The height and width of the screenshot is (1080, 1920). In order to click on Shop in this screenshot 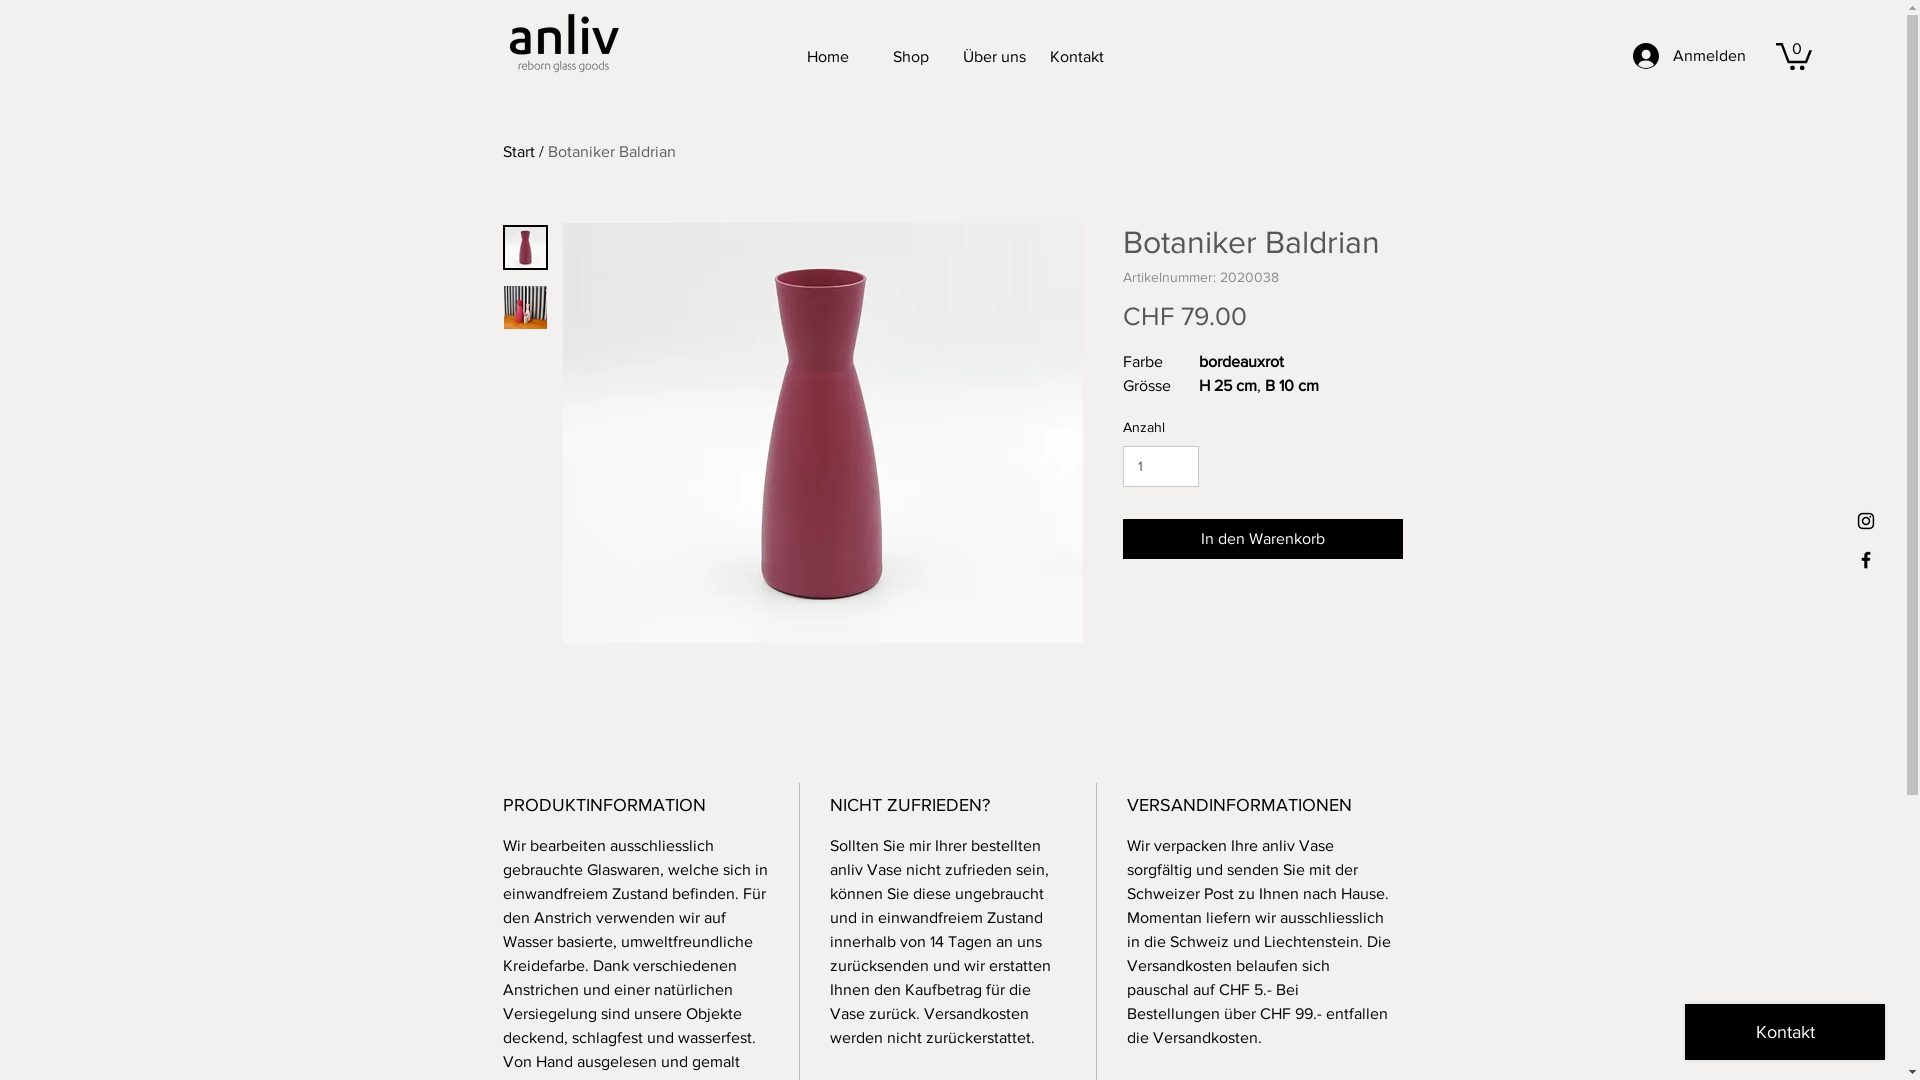, I will do `click(912, 57)`.